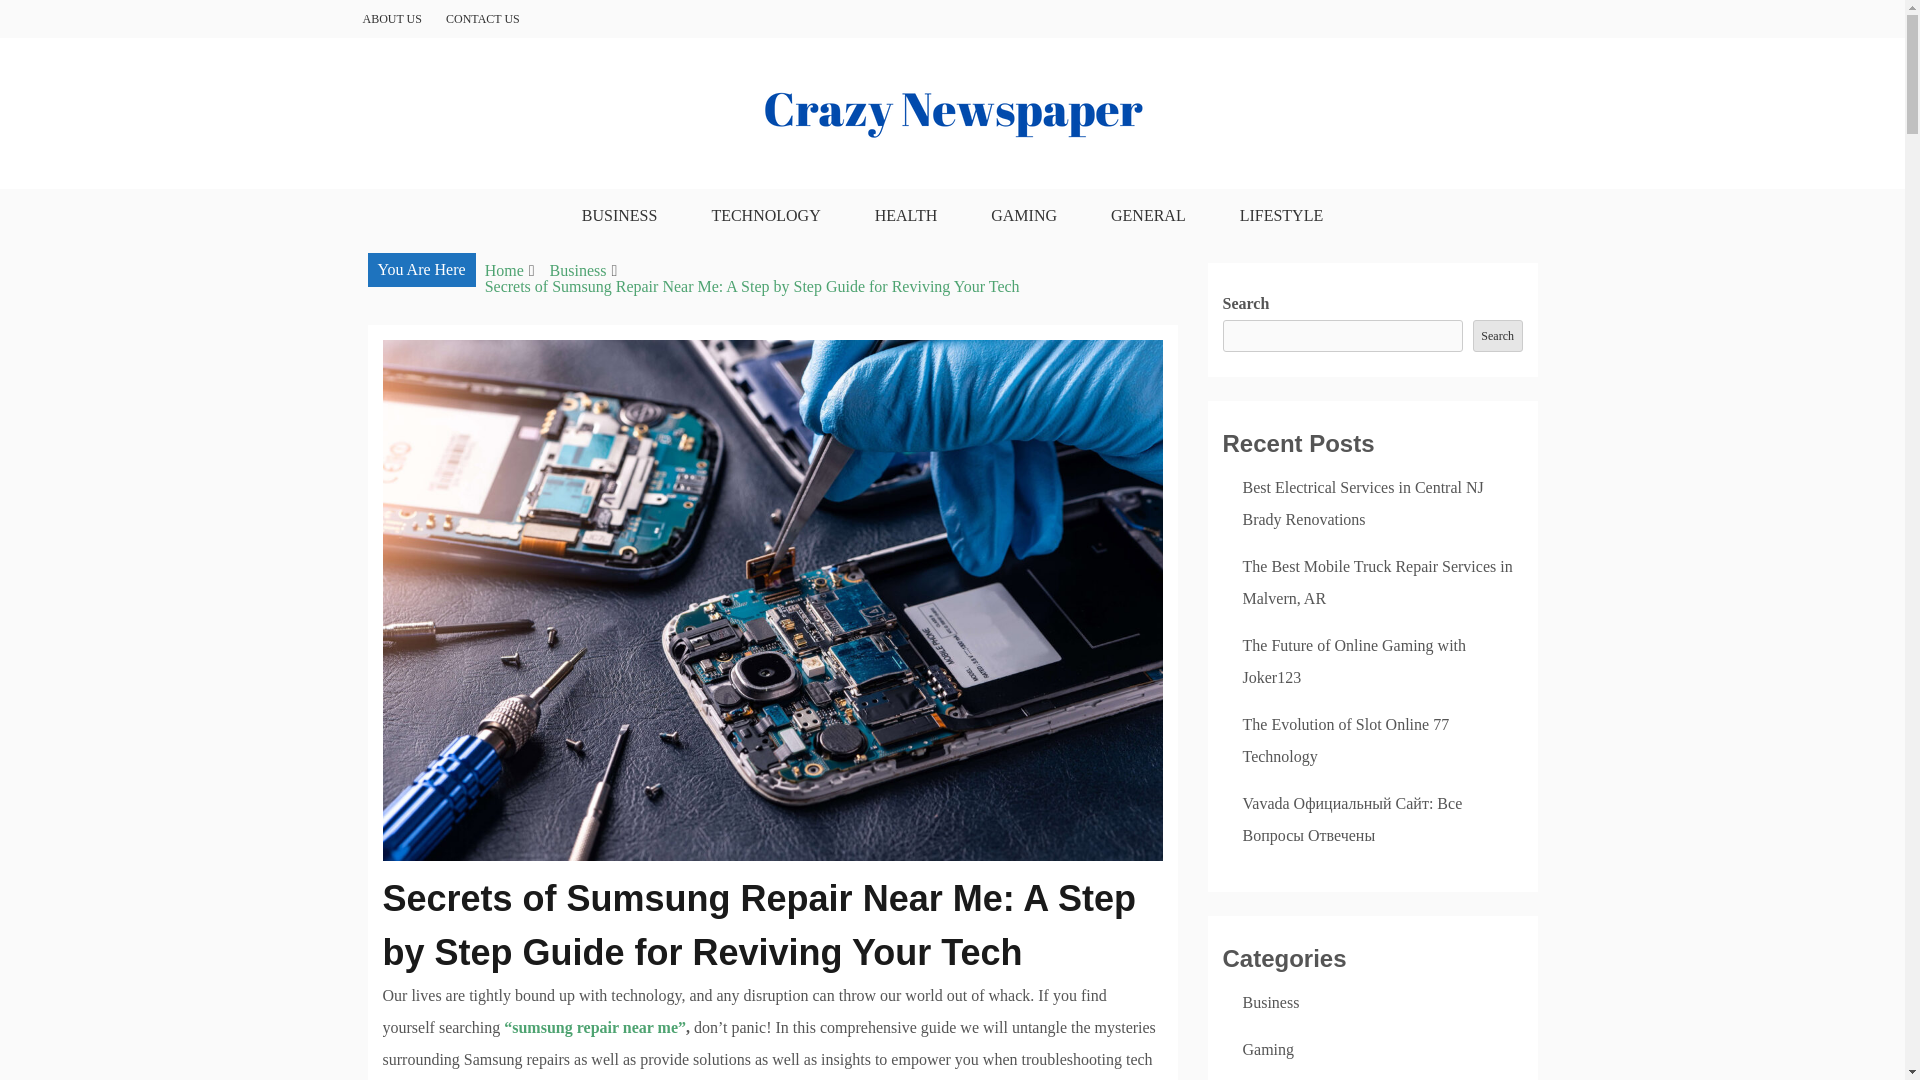  What do you see at coordinates (1362, 504) in the screenshot?
I see `Best Electrical Services in Central NJ Brady Renovations` at bounding box center [1362, 504].